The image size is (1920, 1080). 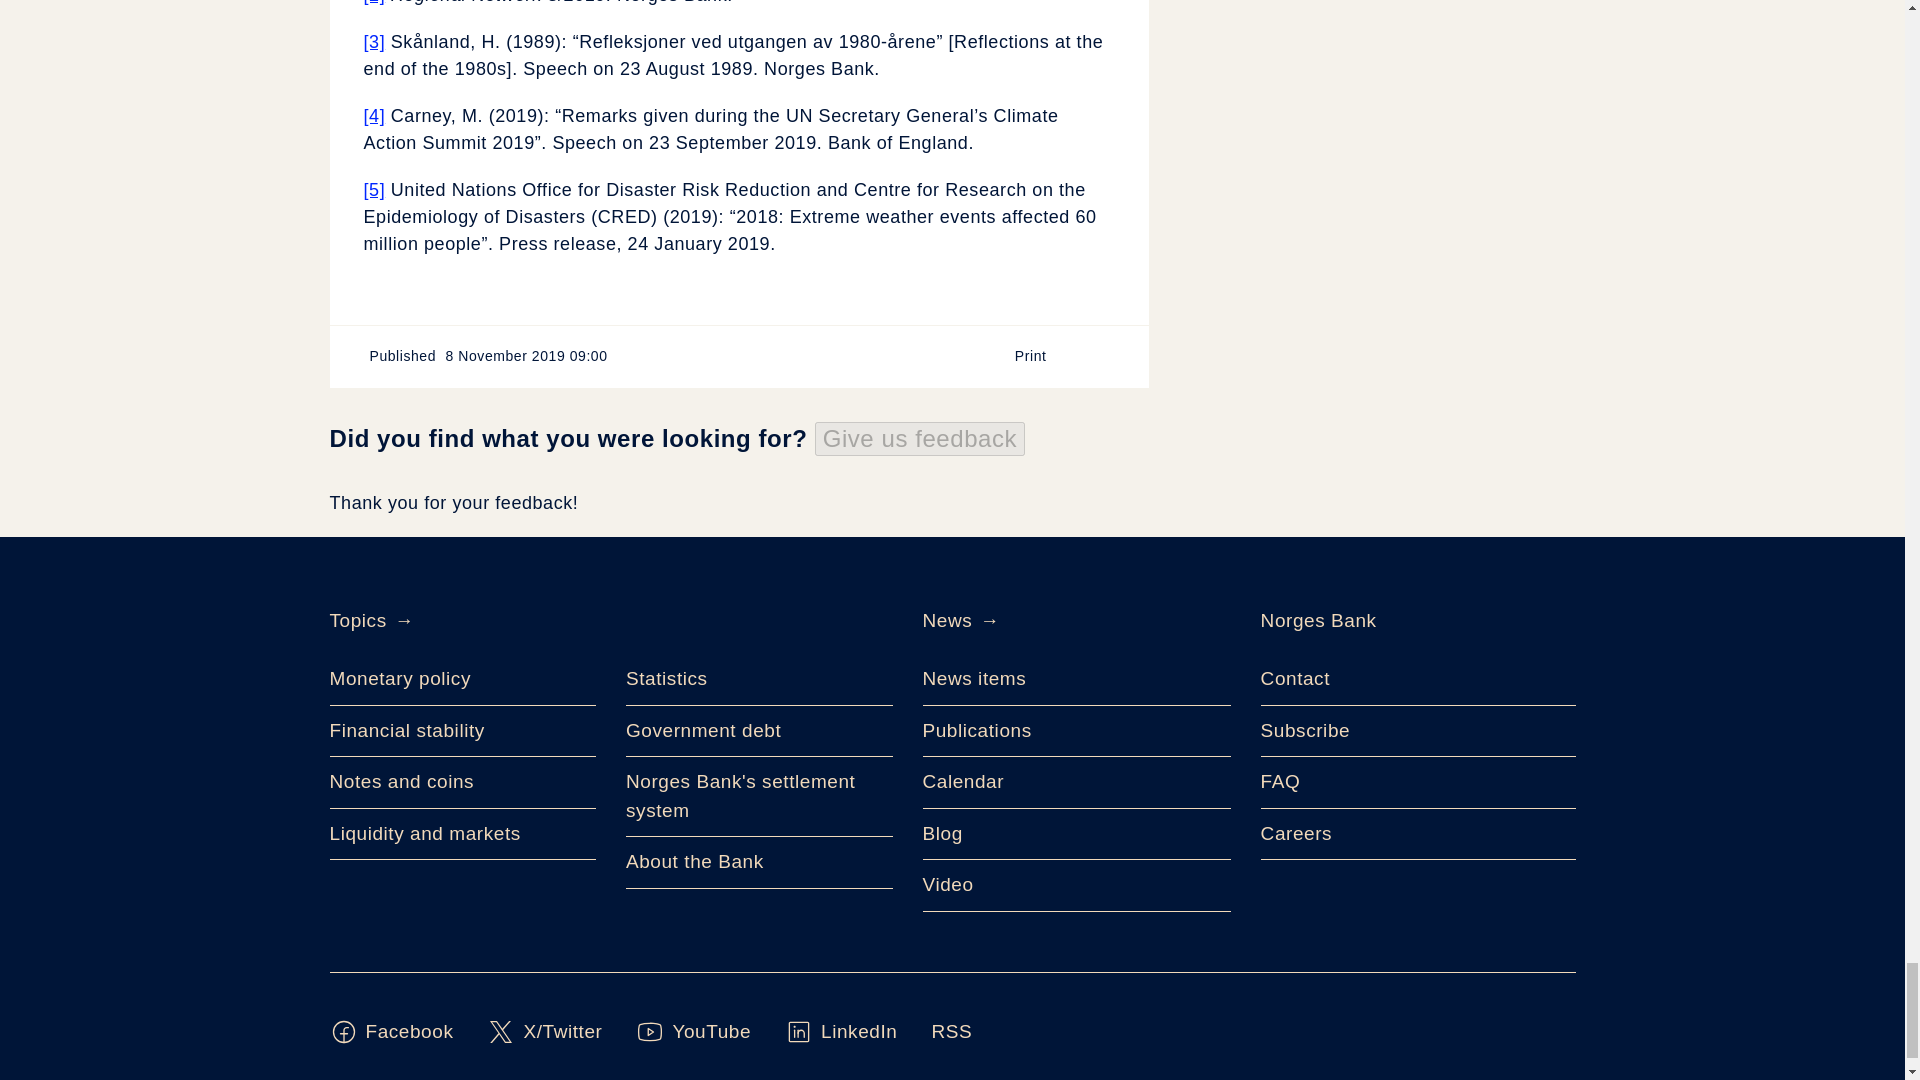 What do you see at coordinates (358, 620) in the screenshot?
I see `Topics` at bounding box center [358, 620].